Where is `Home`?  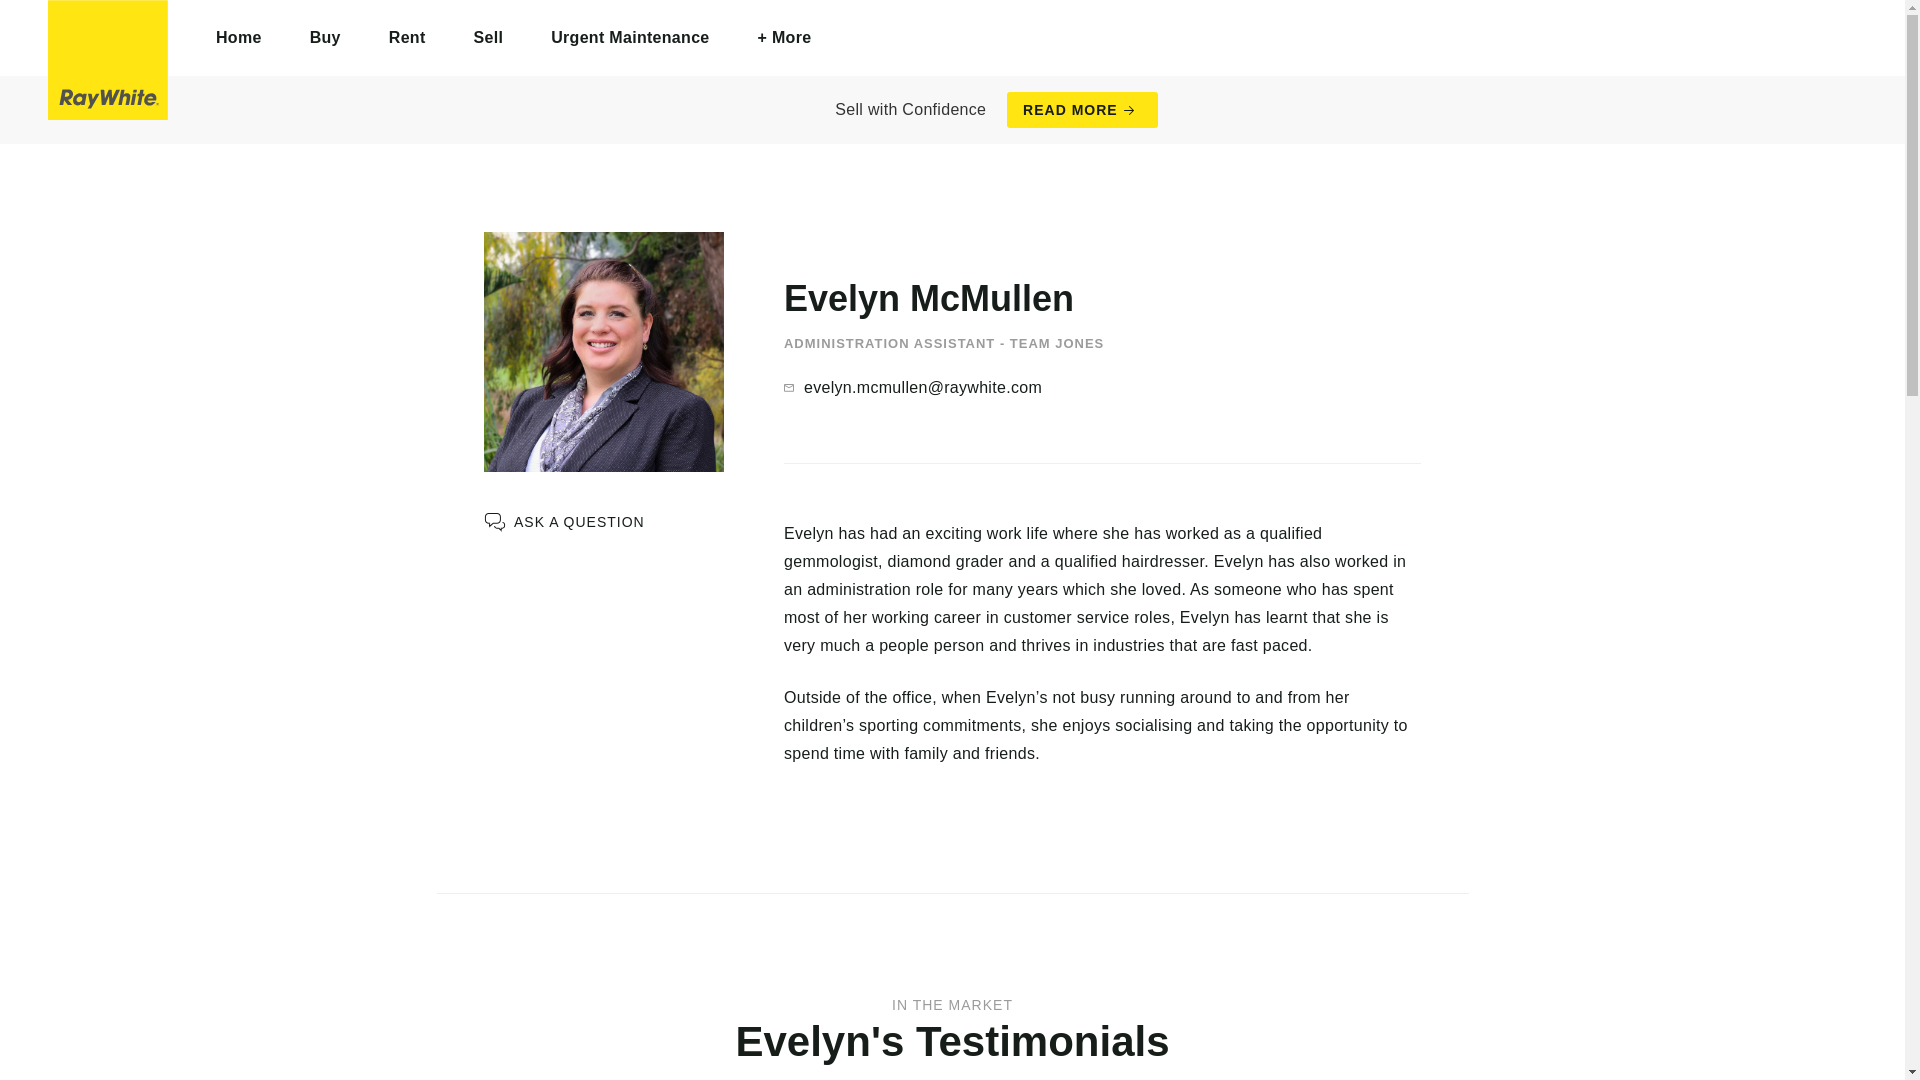 Home is located at coordinates (239, 38).